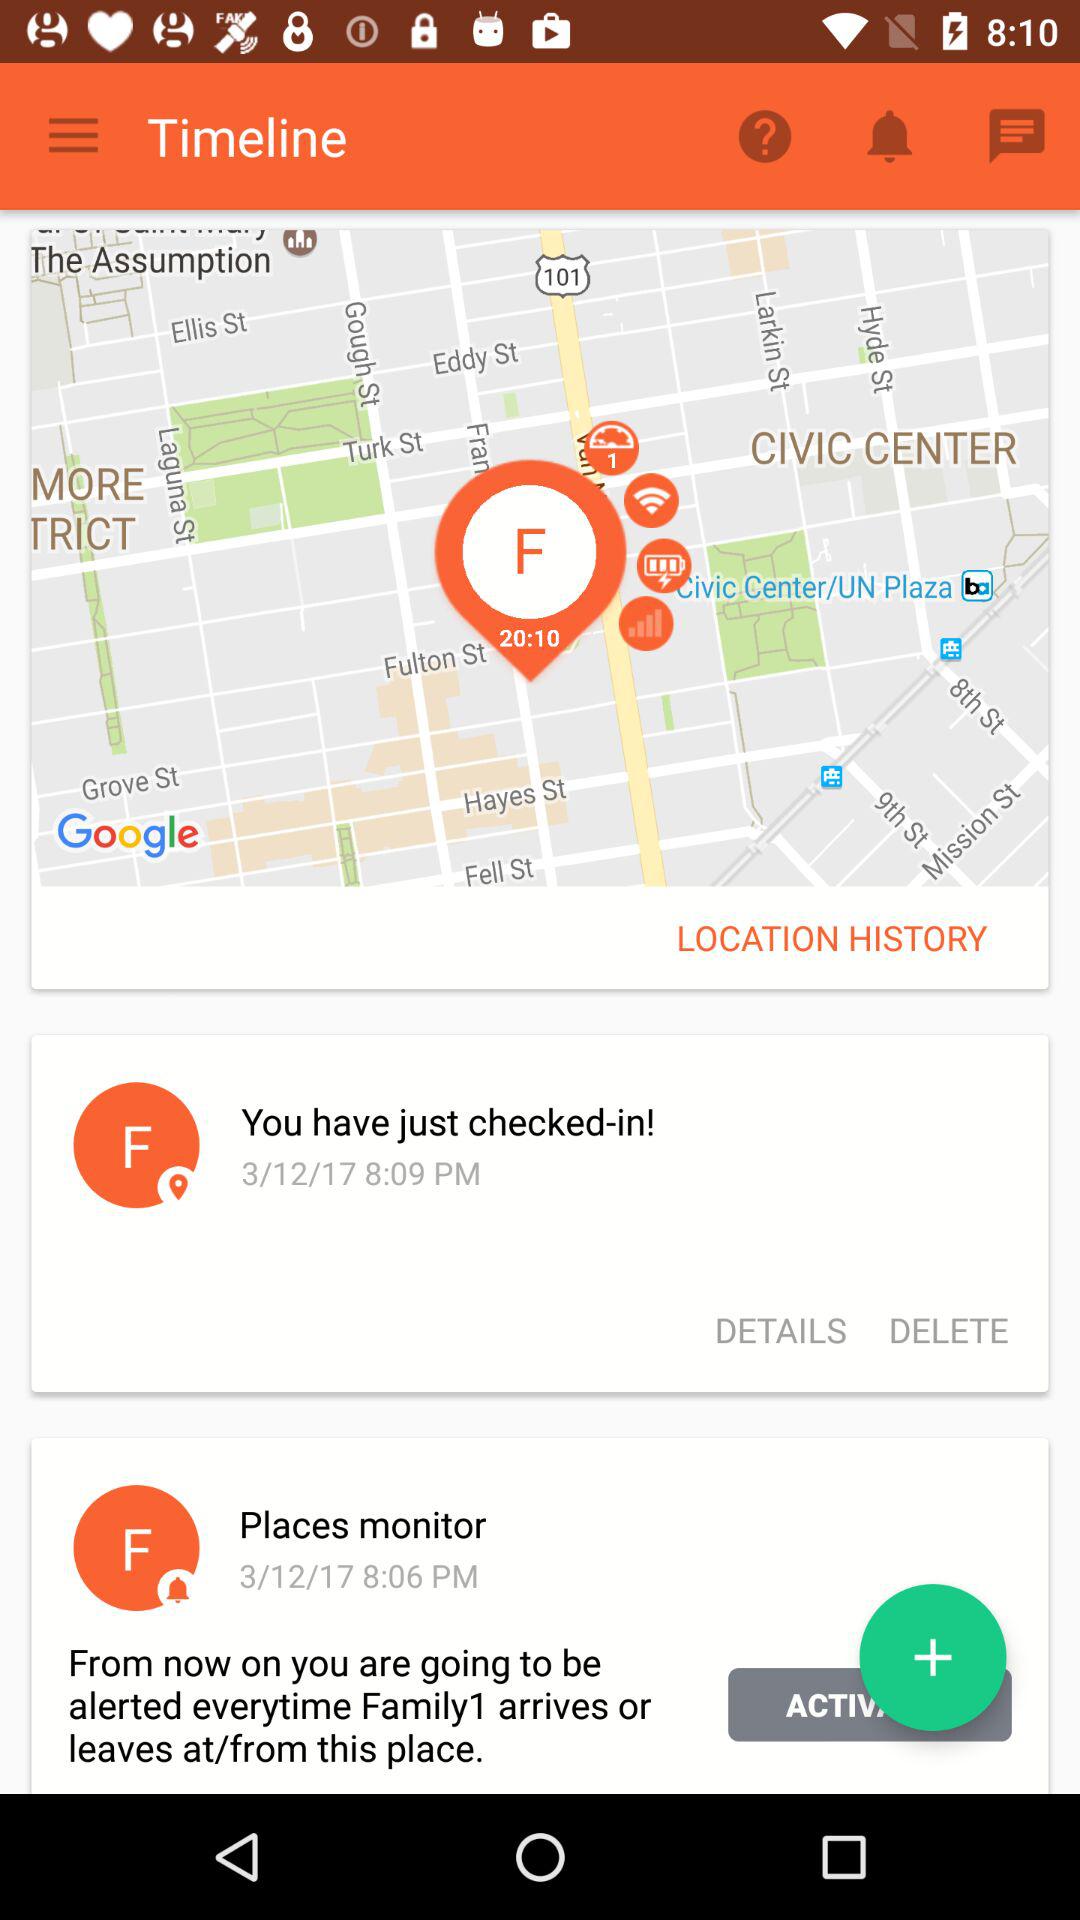 This screenshot has height=1920, width=1080. I want to click on turn on item to the left of the timeline icon, so click(73, 136).